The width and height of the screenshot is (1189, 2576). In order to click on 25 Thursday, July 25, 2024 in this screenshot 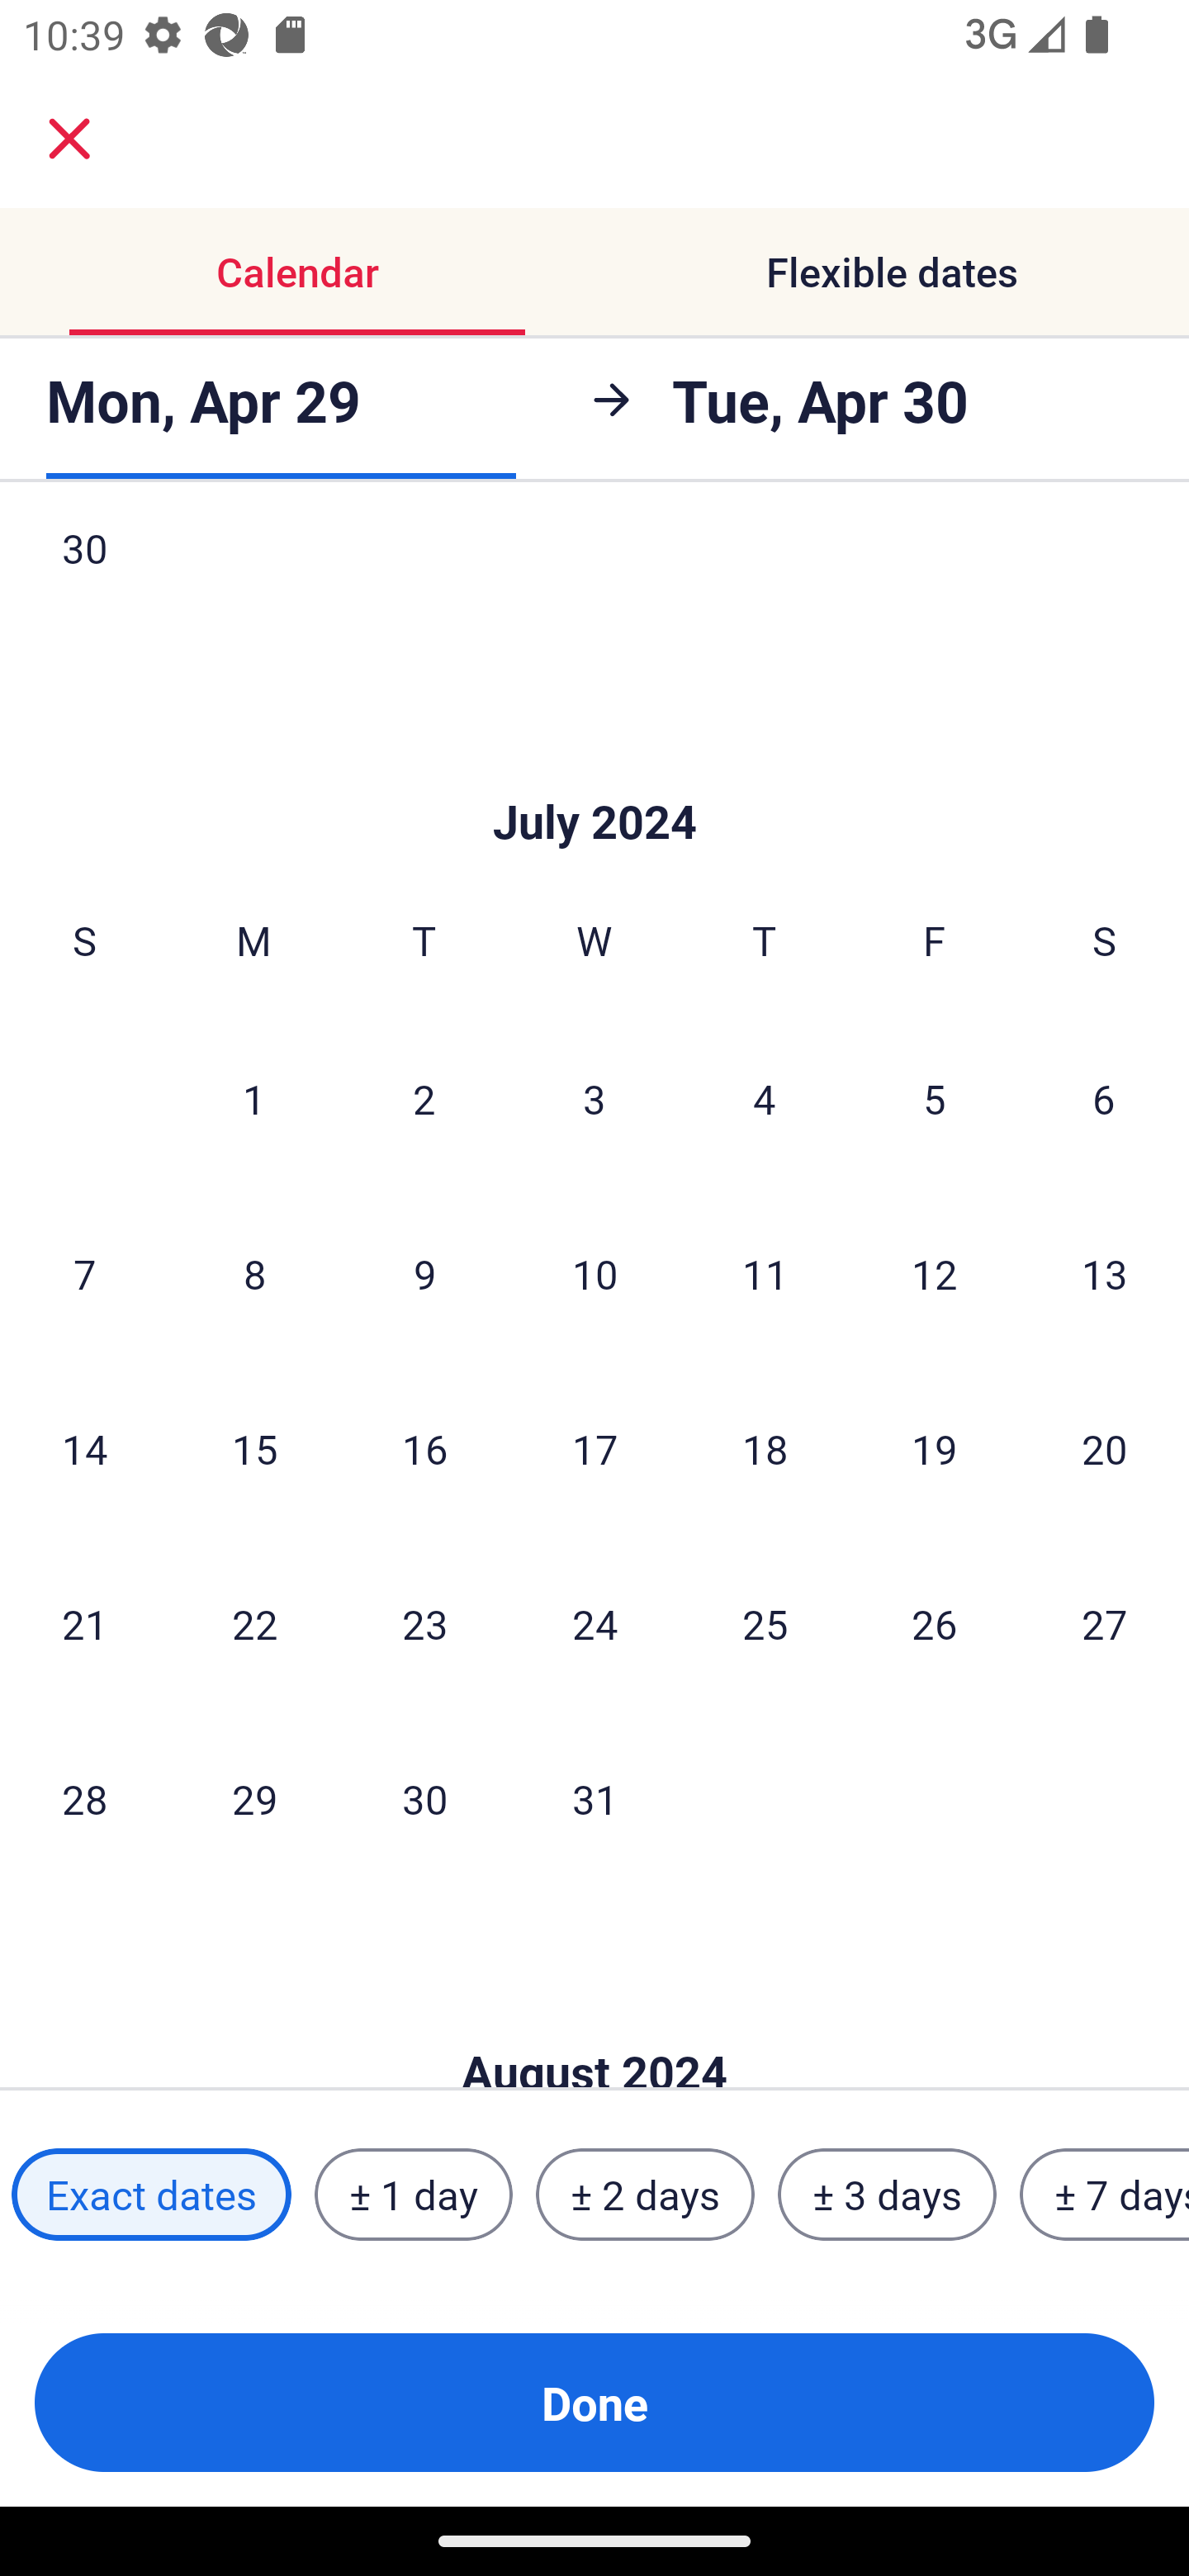, I will do `click(765, 1622)`.